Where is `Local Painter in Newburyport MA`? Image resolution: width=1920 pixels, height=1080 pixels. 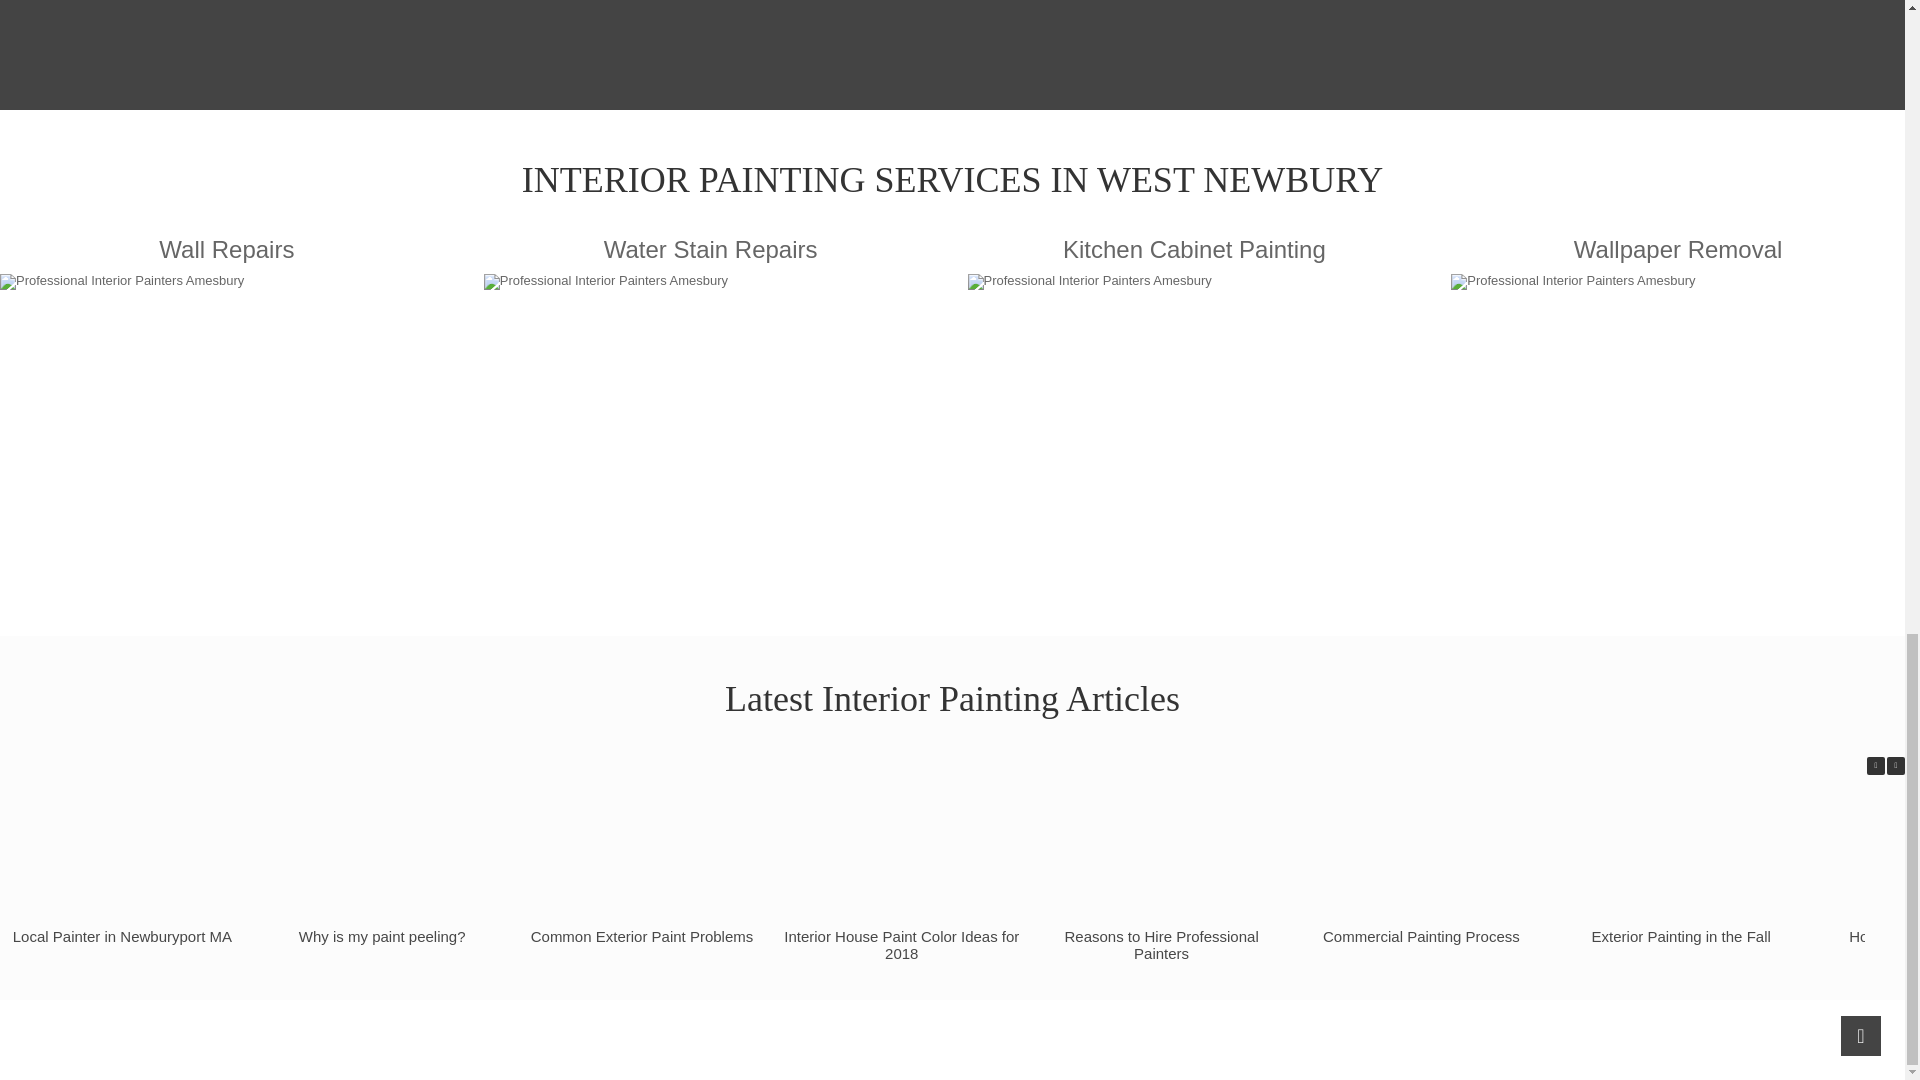 Local Painter in Newburyport MA is located at coordinates (122, 936).